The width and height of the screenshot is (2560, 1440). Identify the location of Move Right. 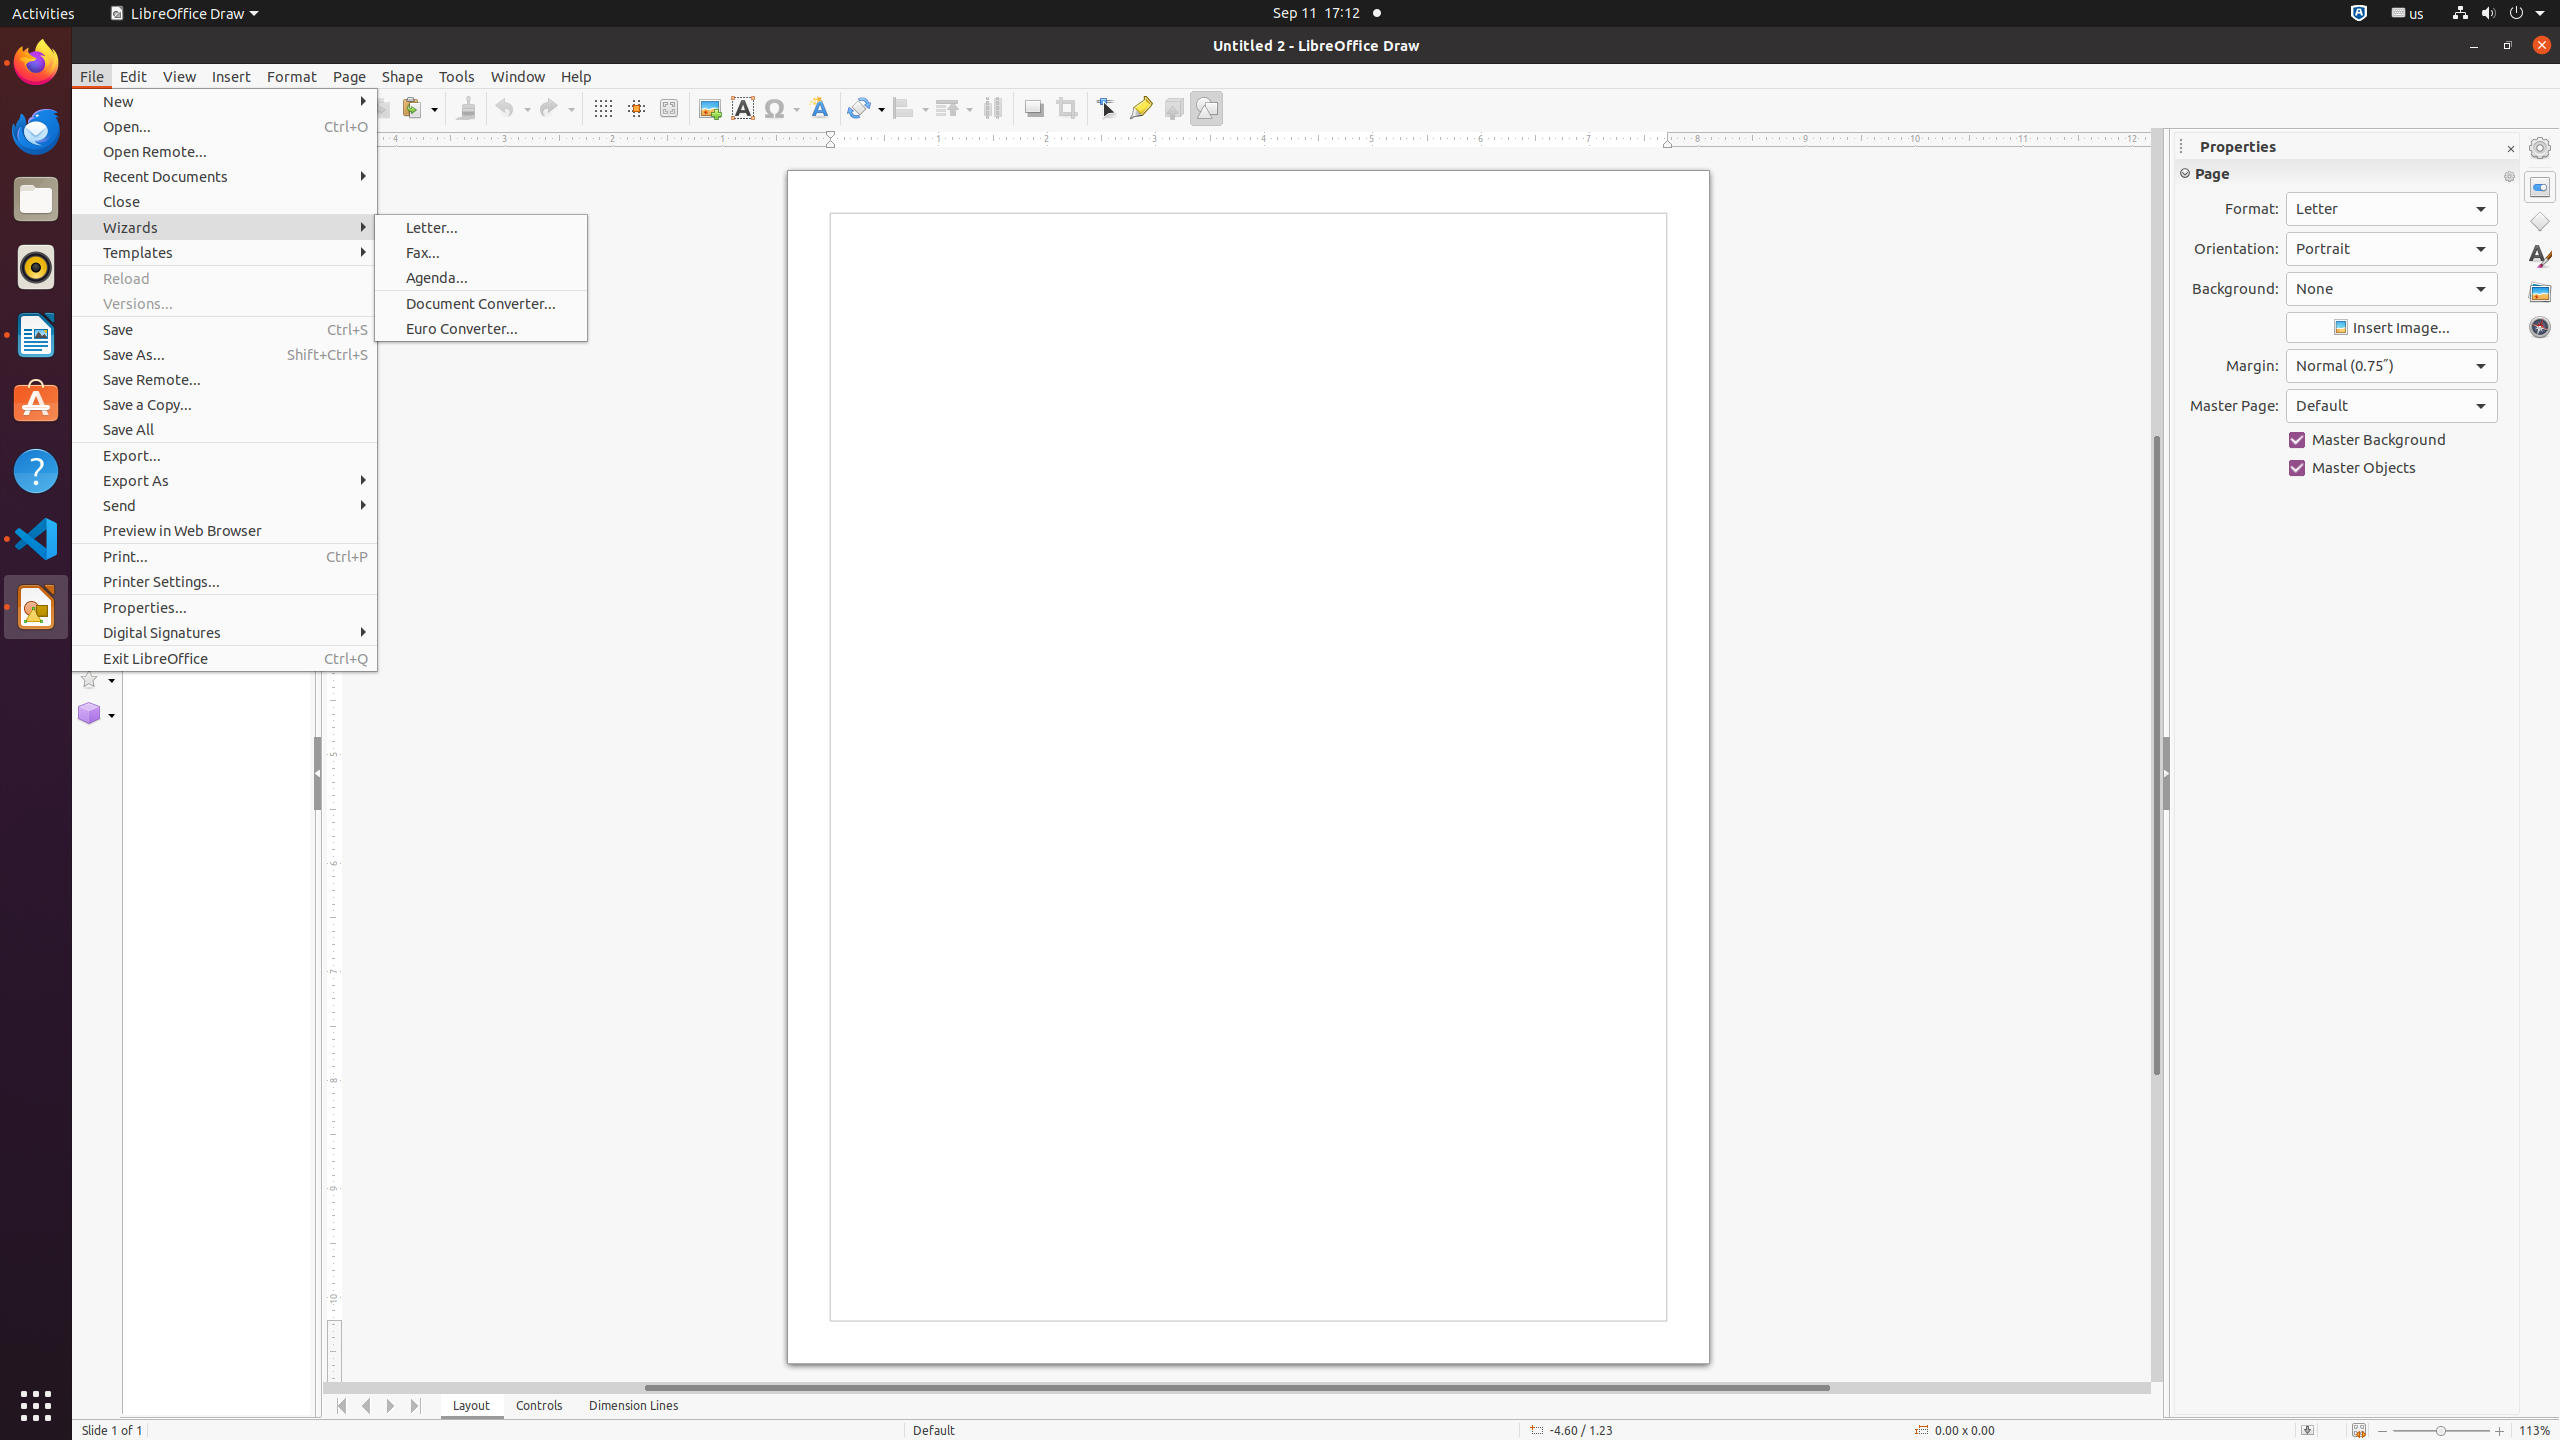
(392, 1406).